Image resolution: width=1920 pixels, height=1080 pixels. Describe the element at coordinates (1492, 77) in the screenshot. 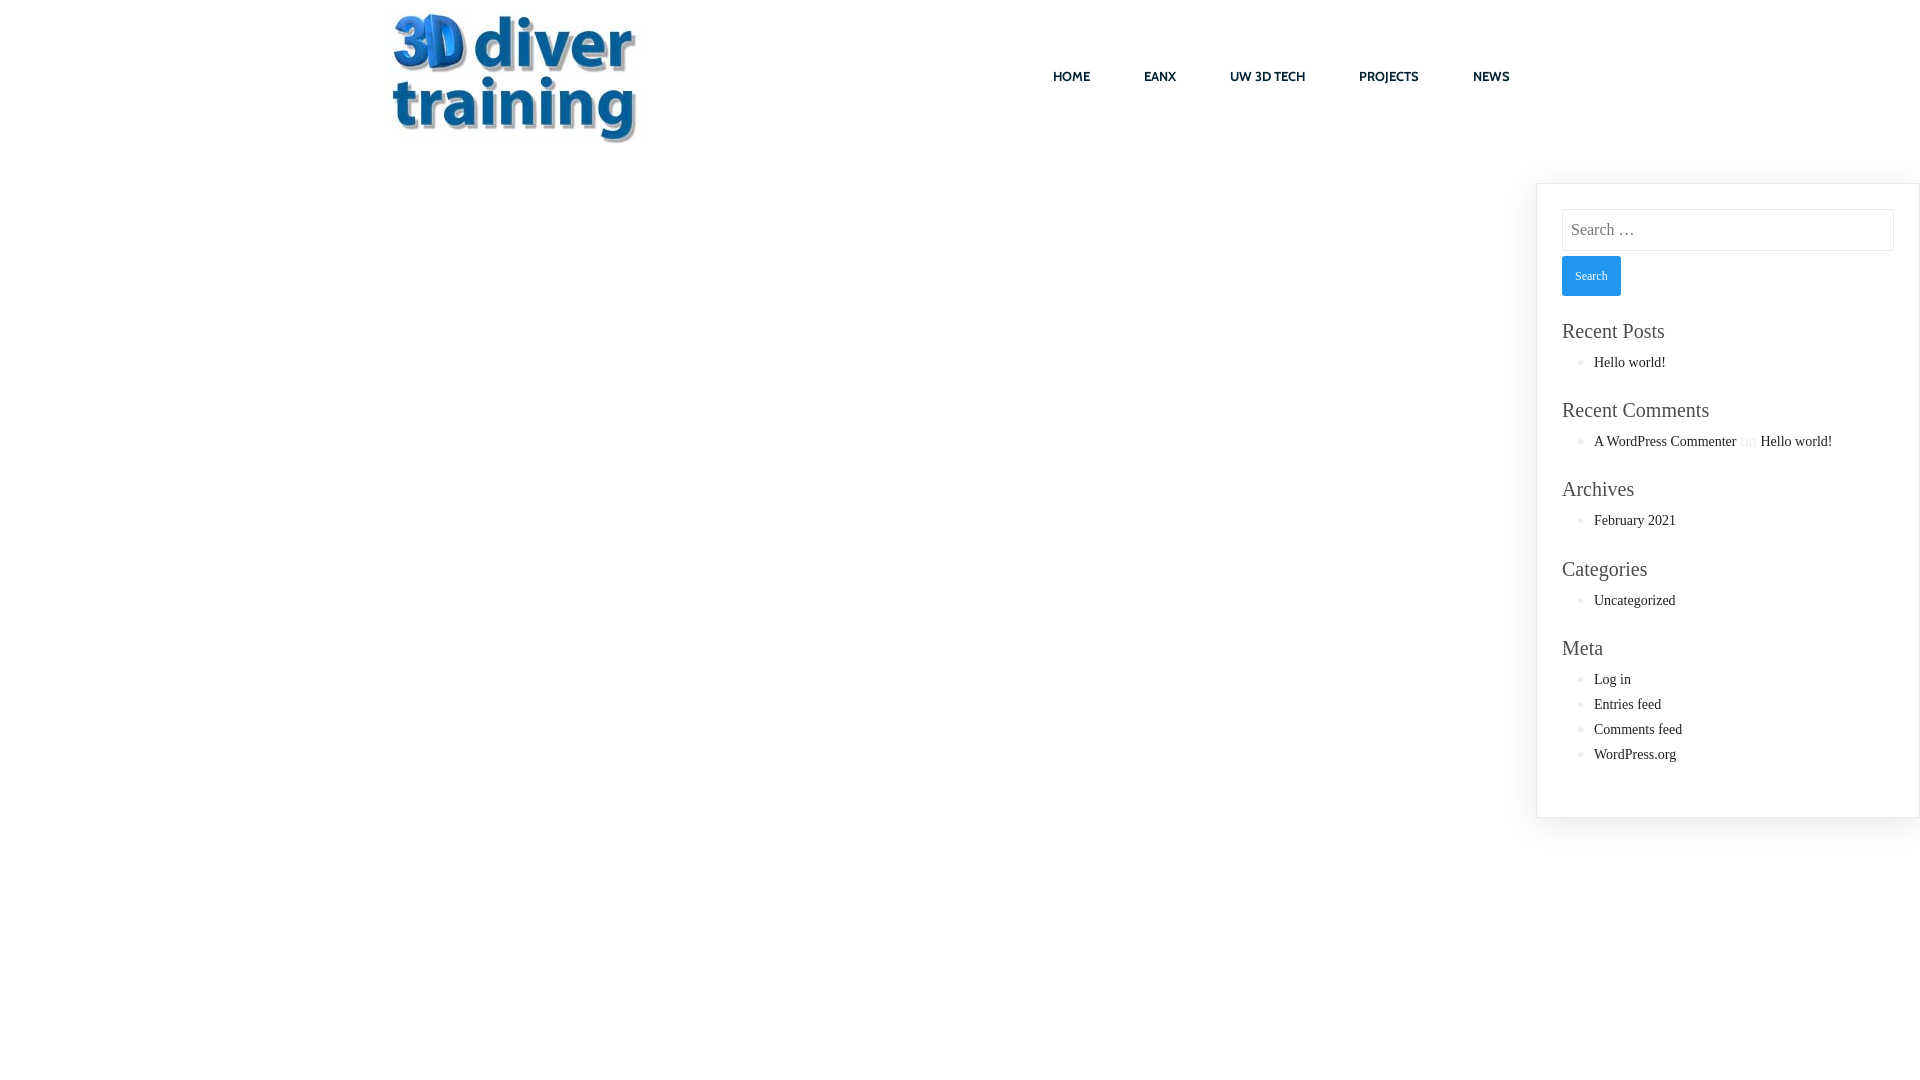

I see `NEWS` at that location.